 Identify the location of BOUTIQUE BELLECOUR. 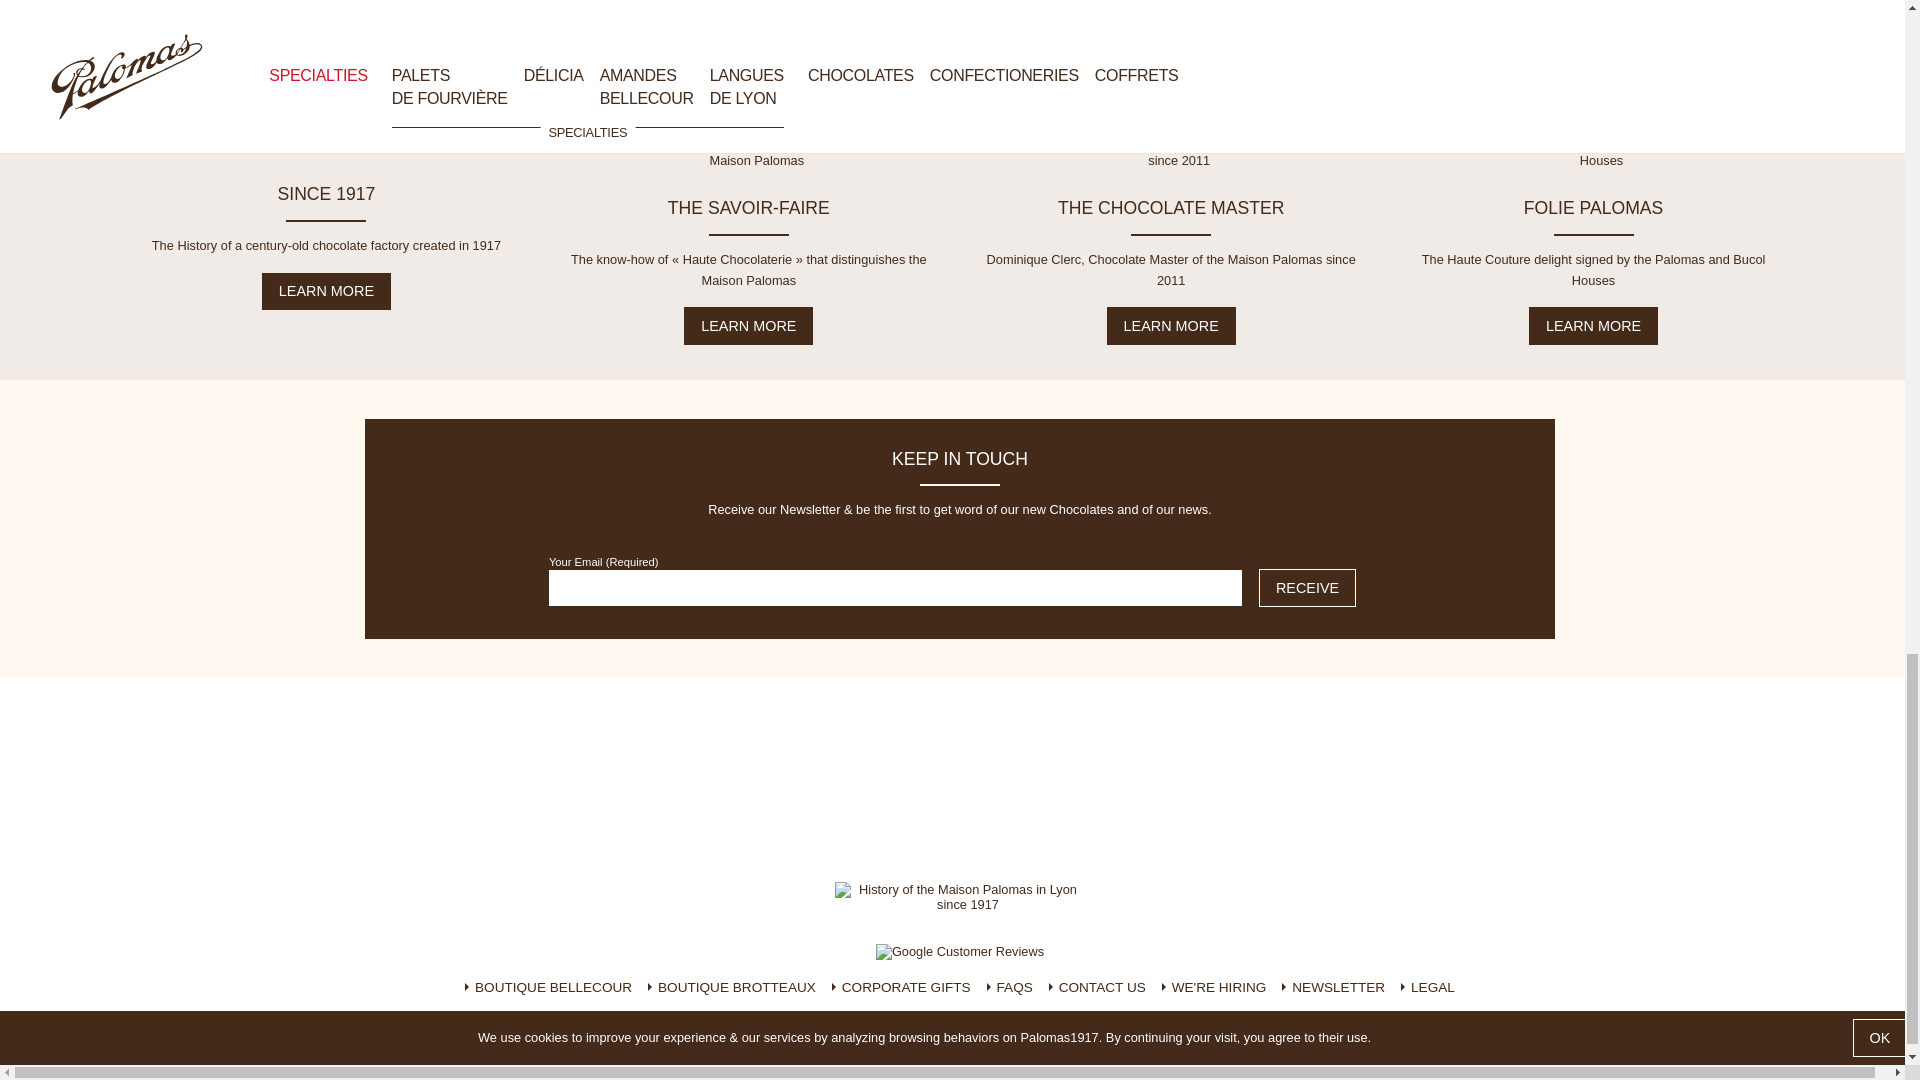
(548, 988).